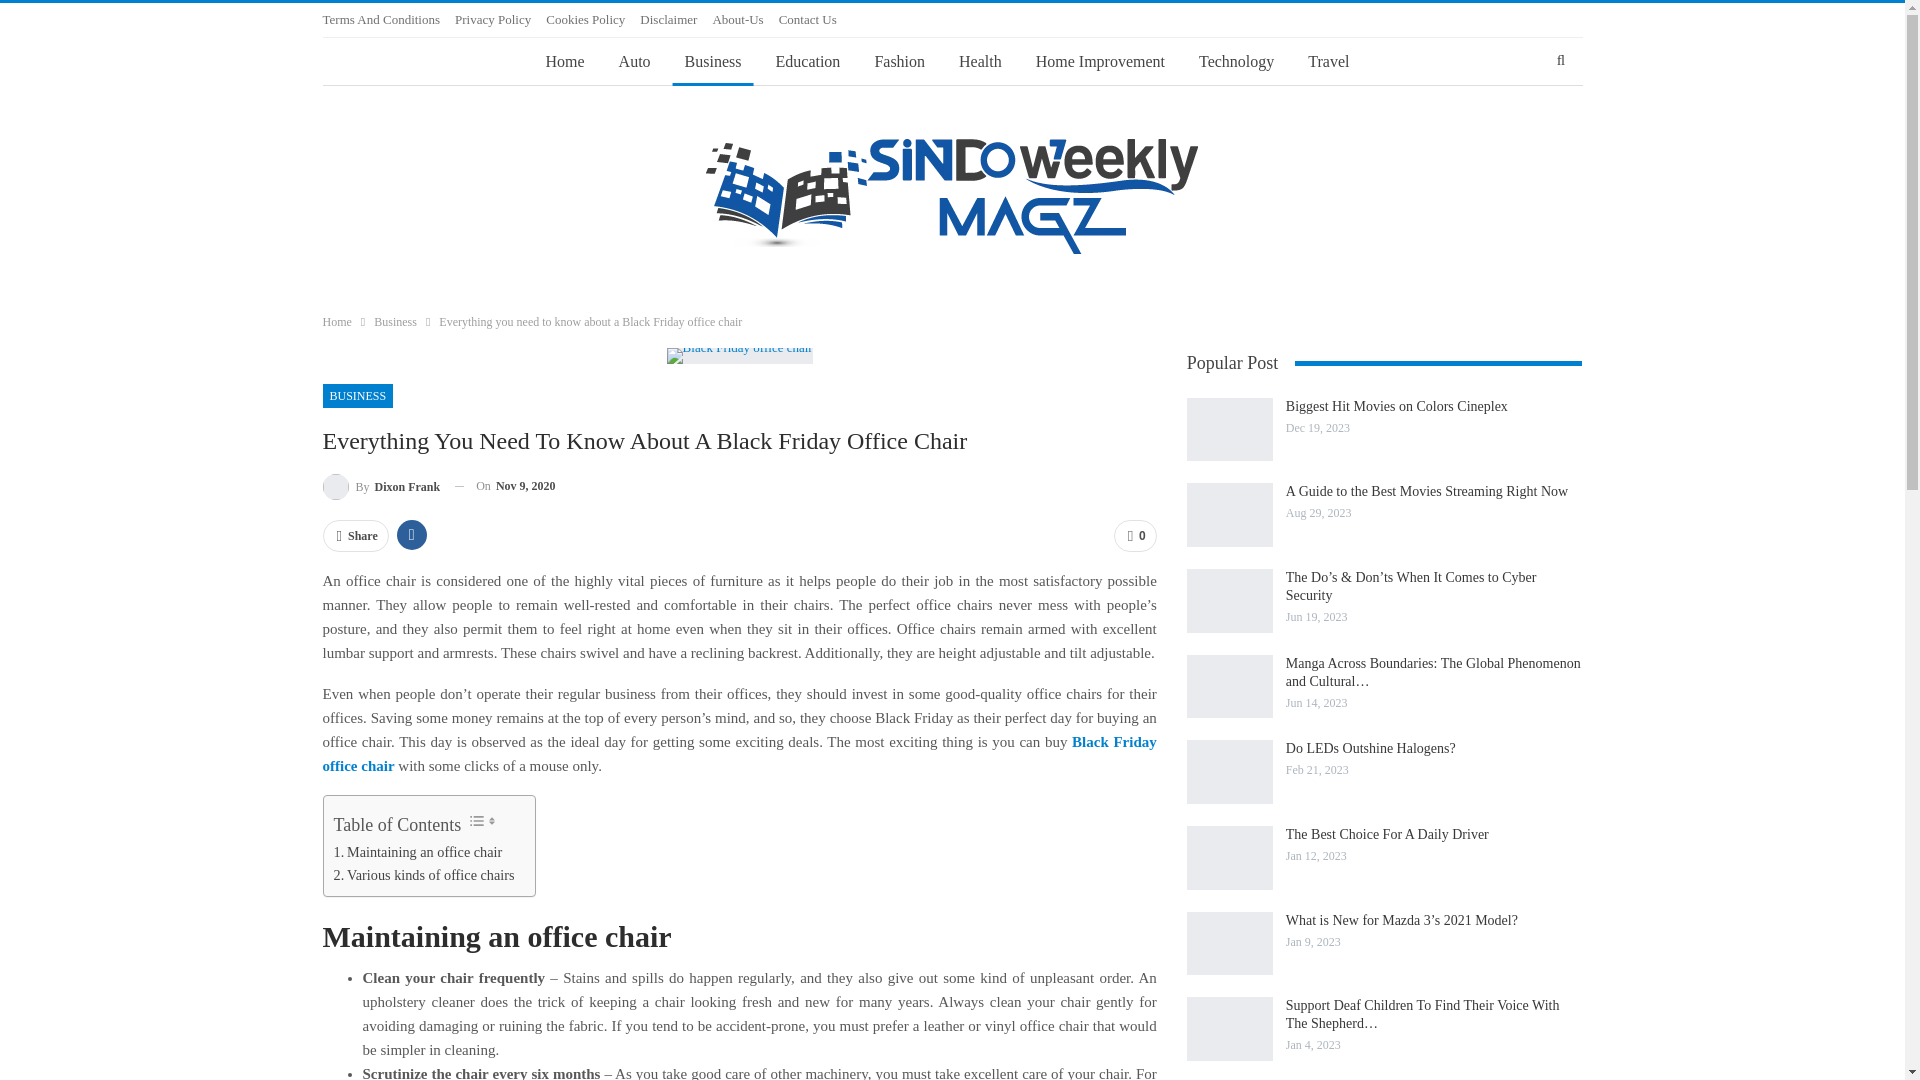 The width and height of the screenshot is (1920, 1080). Describe the element at coordinates (980, 62) in the screenshot. I see `Health` at that location.